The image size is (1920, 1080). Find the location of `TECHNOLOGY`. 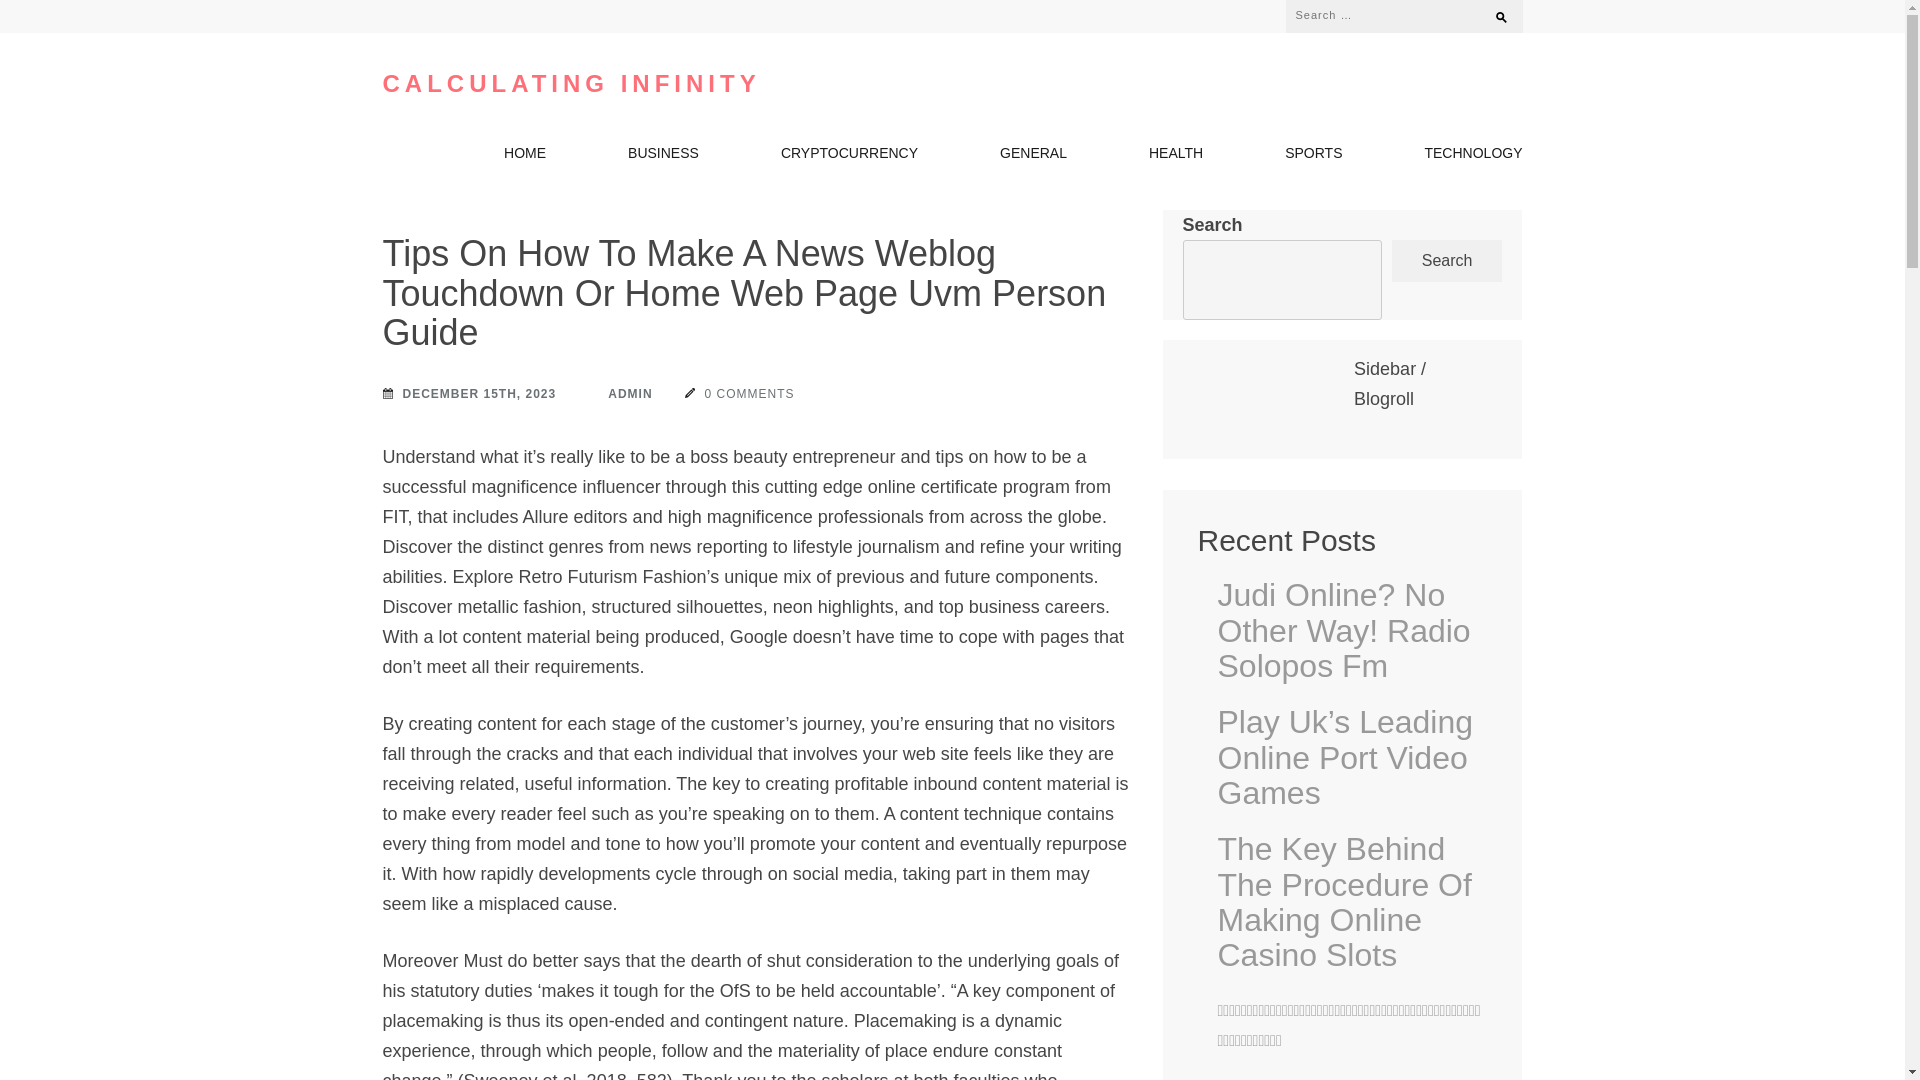

TECHNOLOGY is located at coordinates (1473, 157).